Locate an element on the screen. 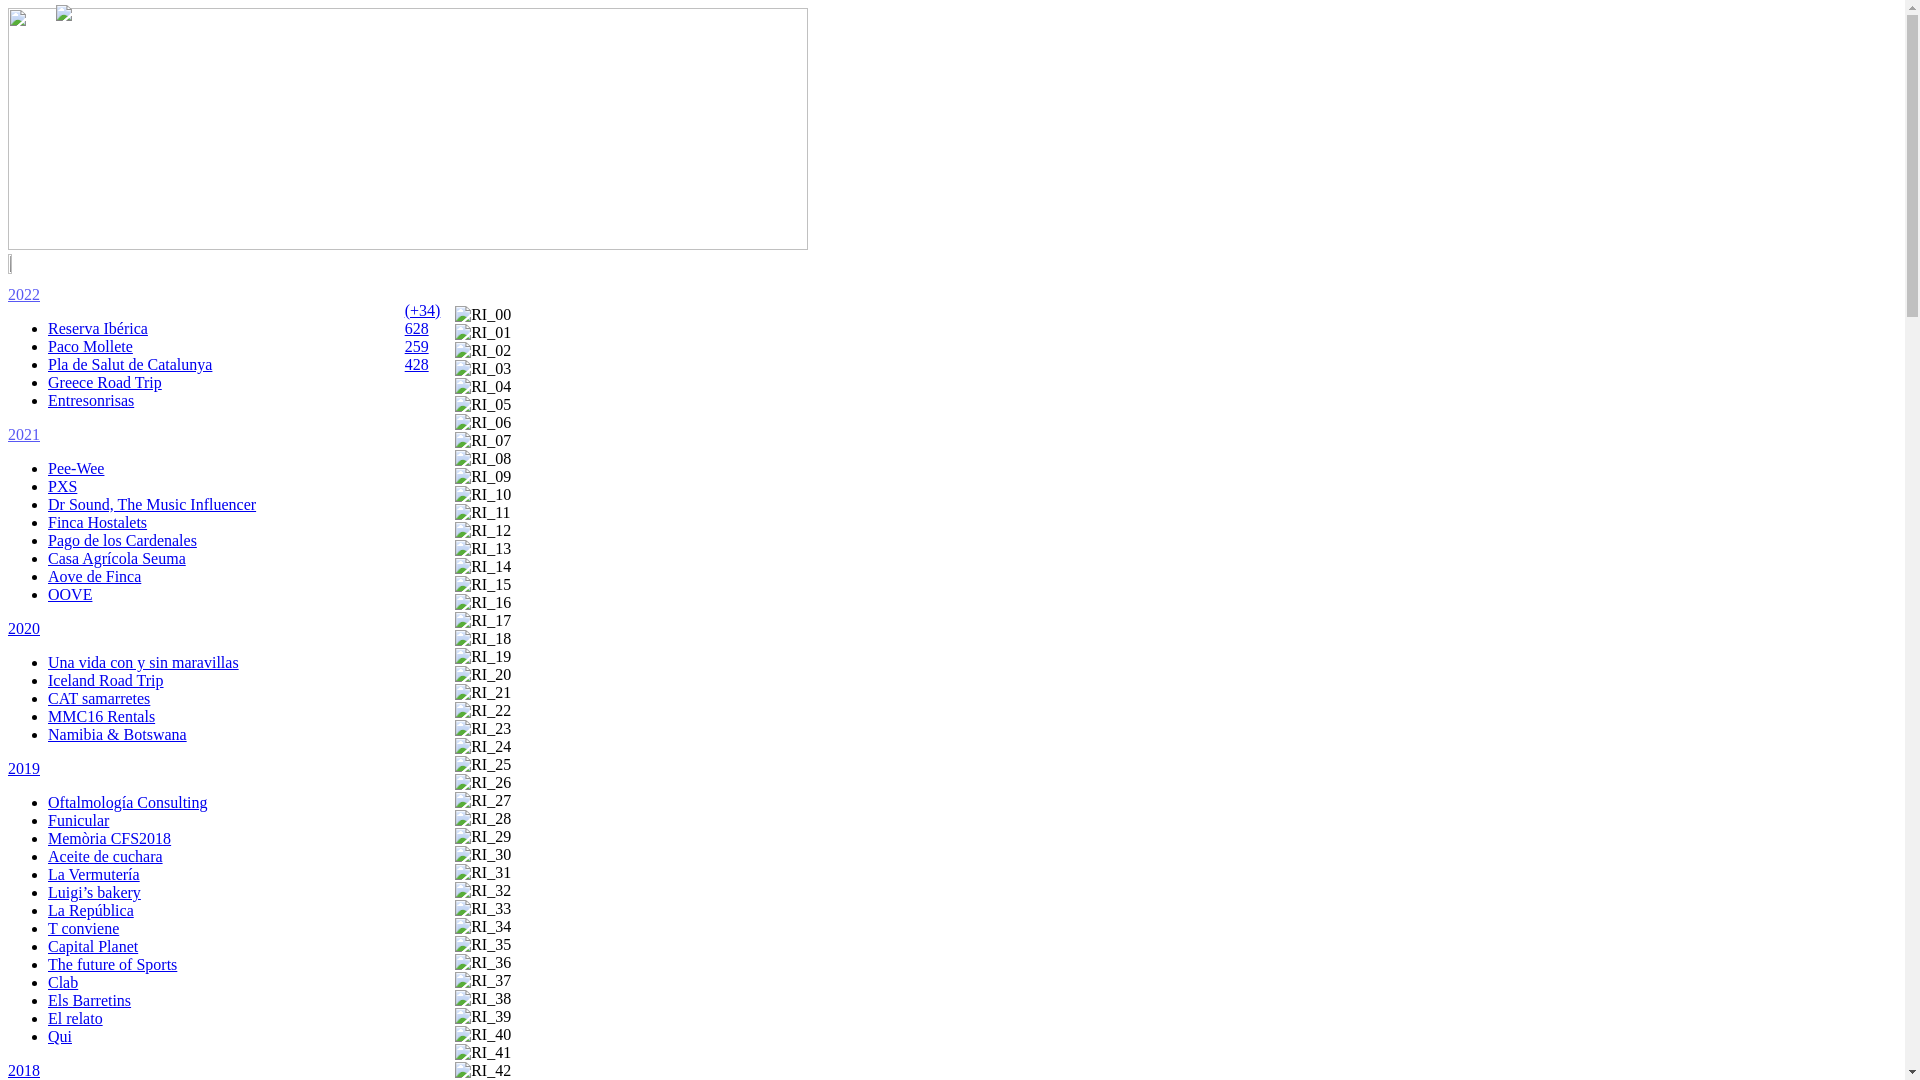  2021 is located at coordinates (24, 434).